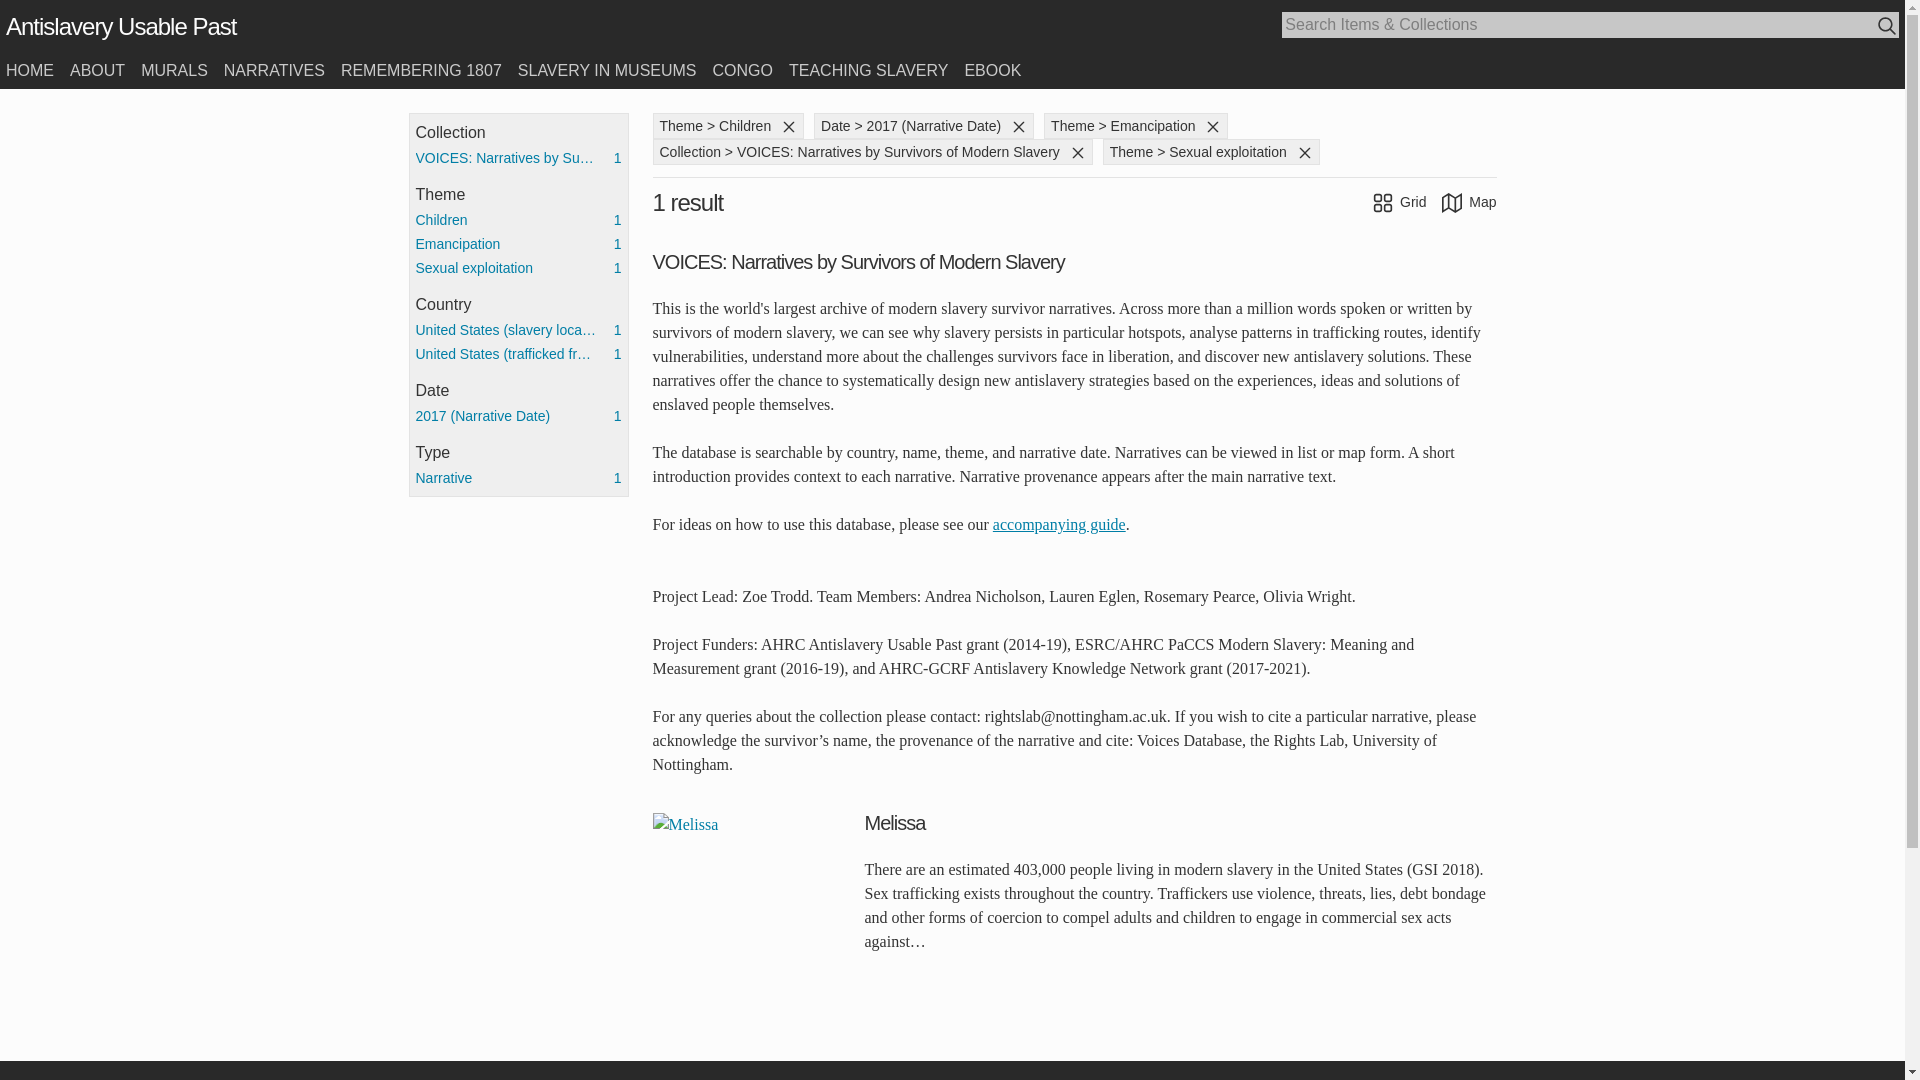 Image resolution: width=1920 pixels, height=1080 pixels. Describe the element at coordinates (29, 70) in the screenshot. I see `HOME` at that location.